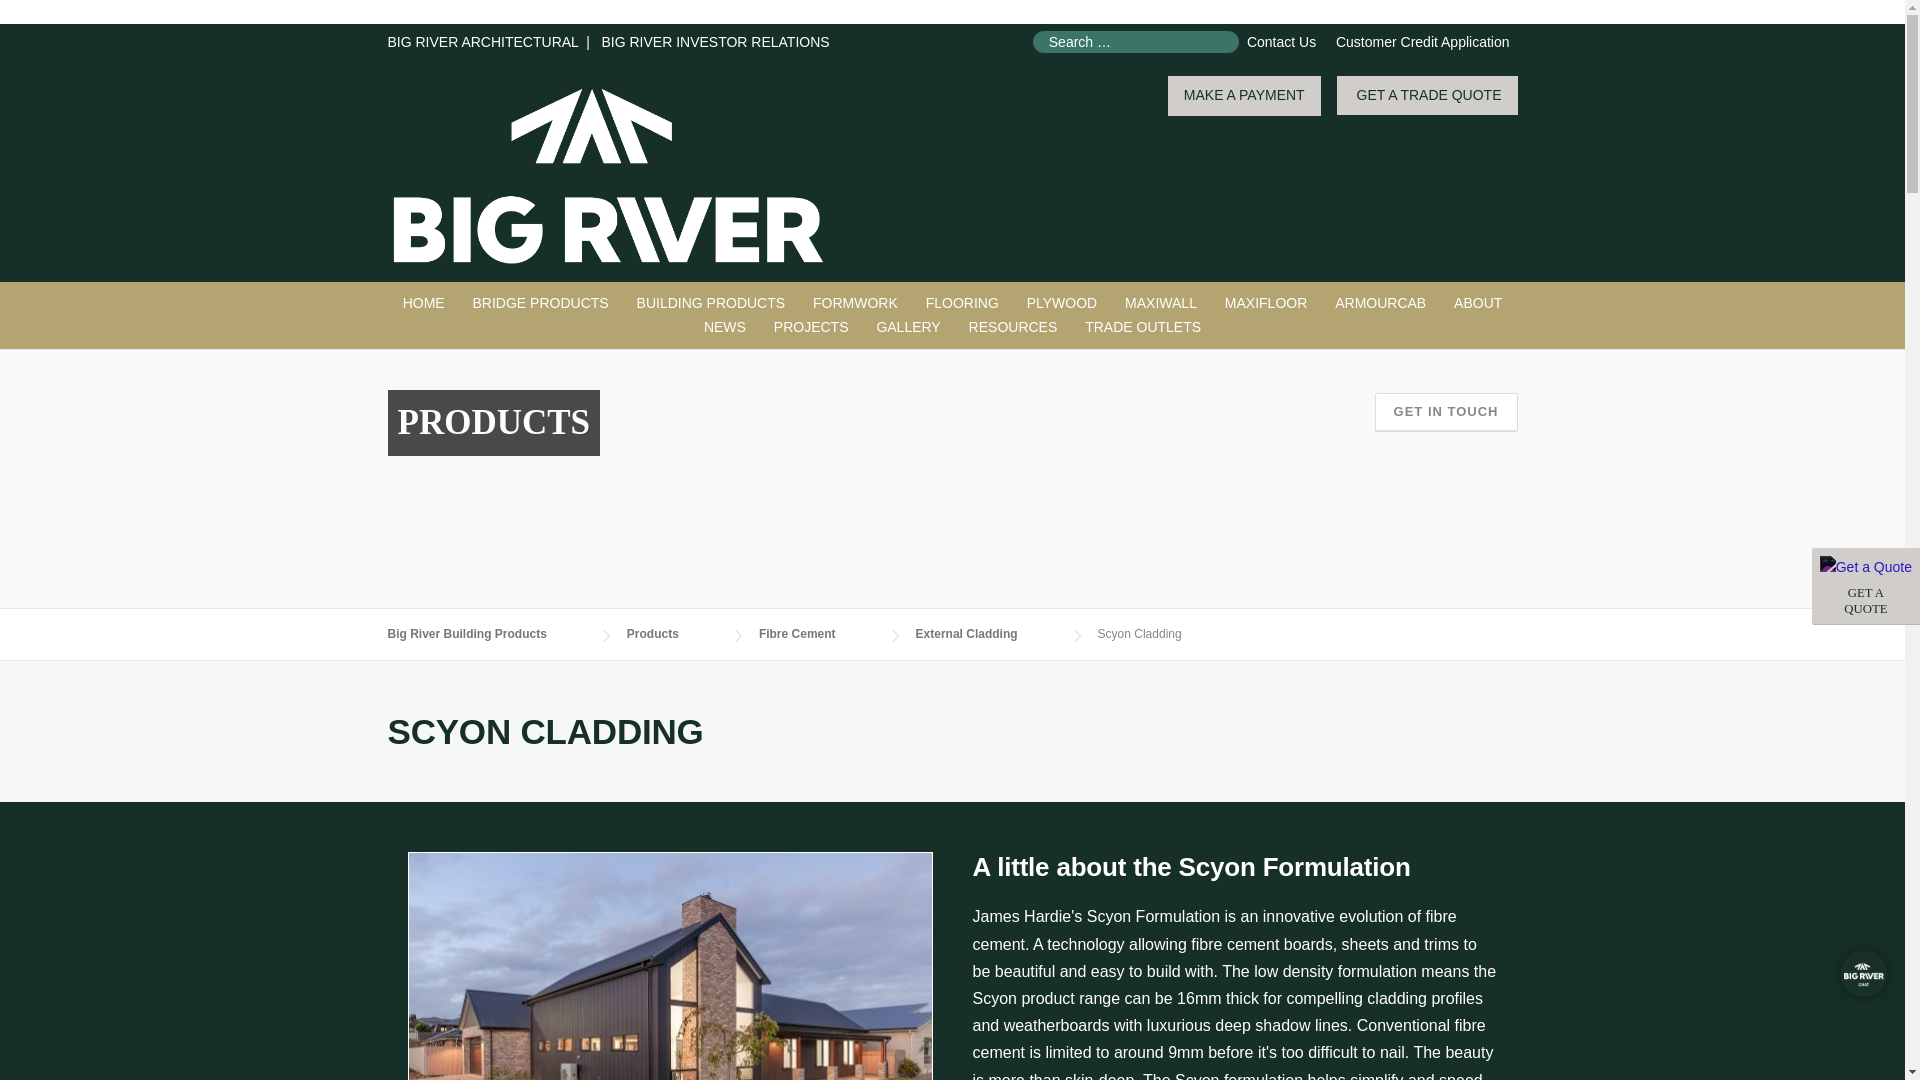 The image size is (1920, 1080). What do you see at coordinates (811, 328) in the screenshot?
I see `Projects` at bounding box center [811, 328].